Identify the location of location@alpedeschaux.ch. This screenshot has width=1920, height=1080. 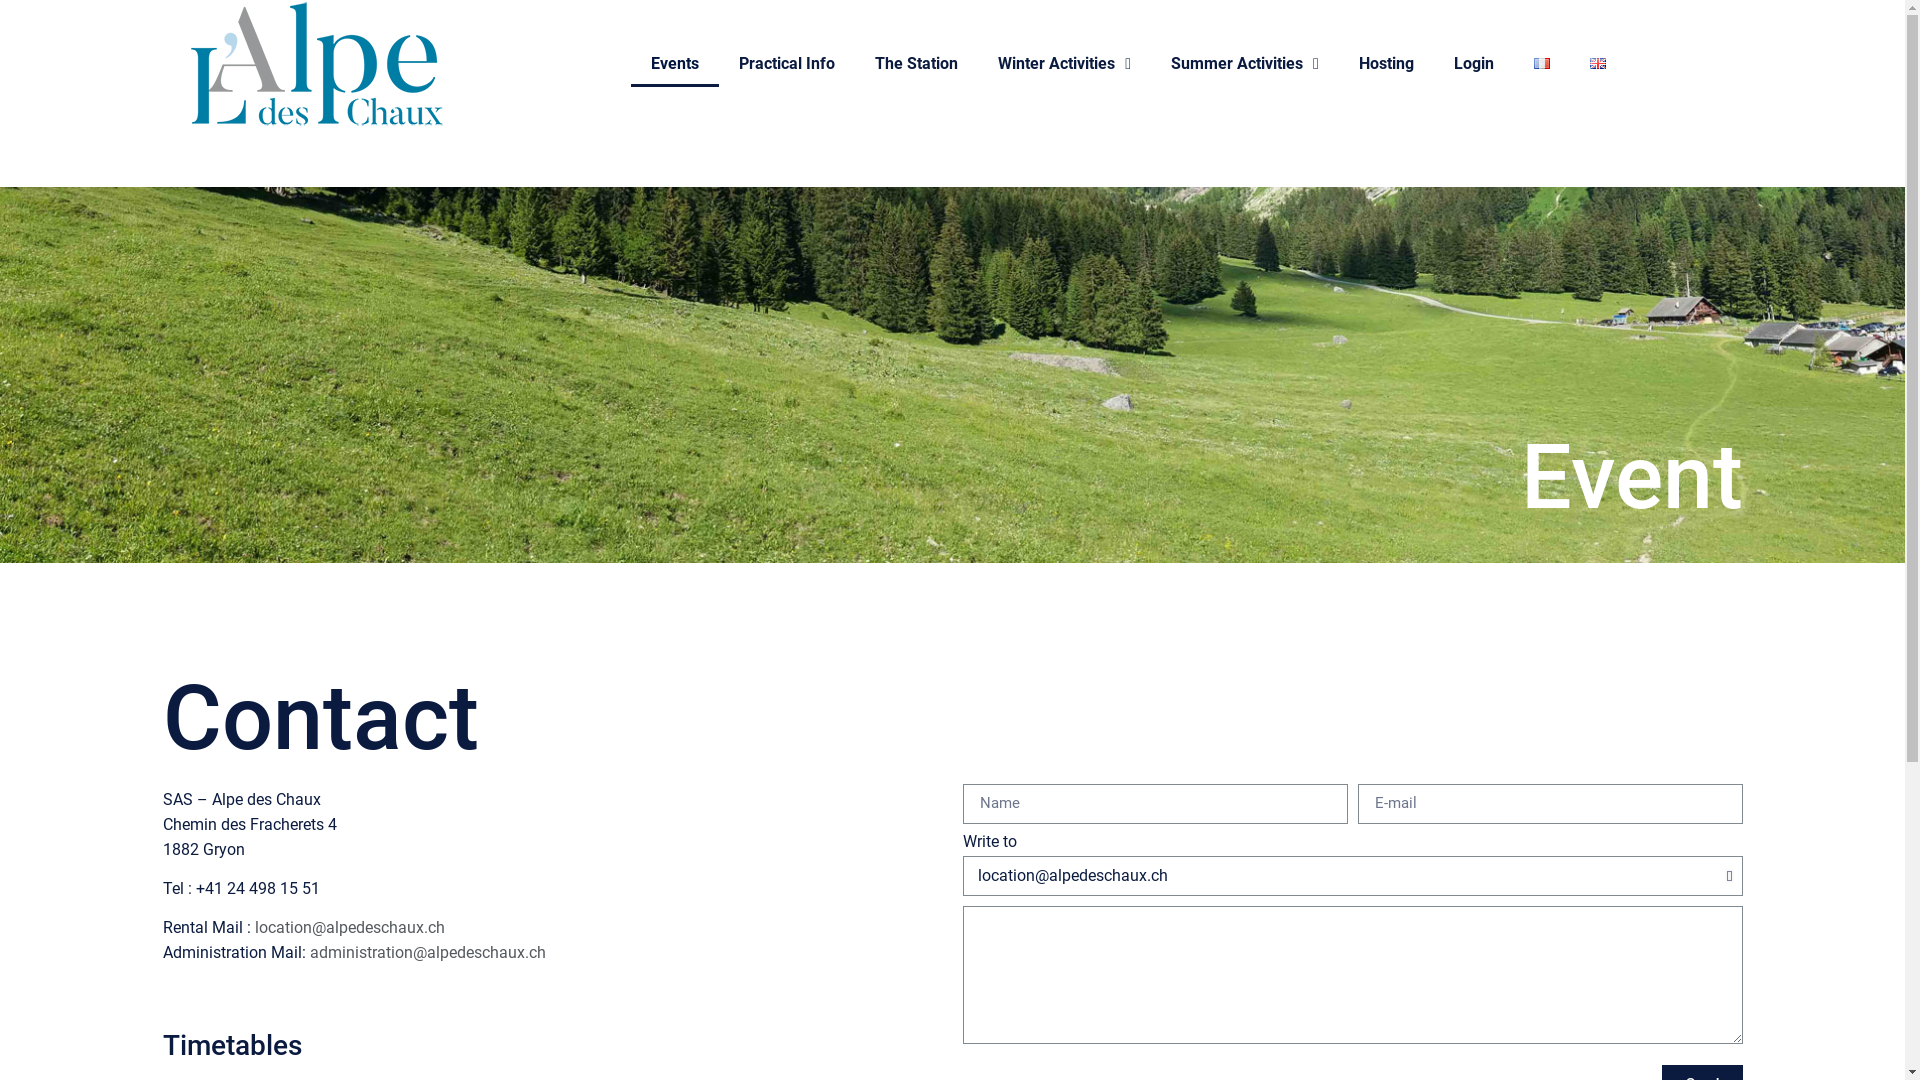
(349, 928).